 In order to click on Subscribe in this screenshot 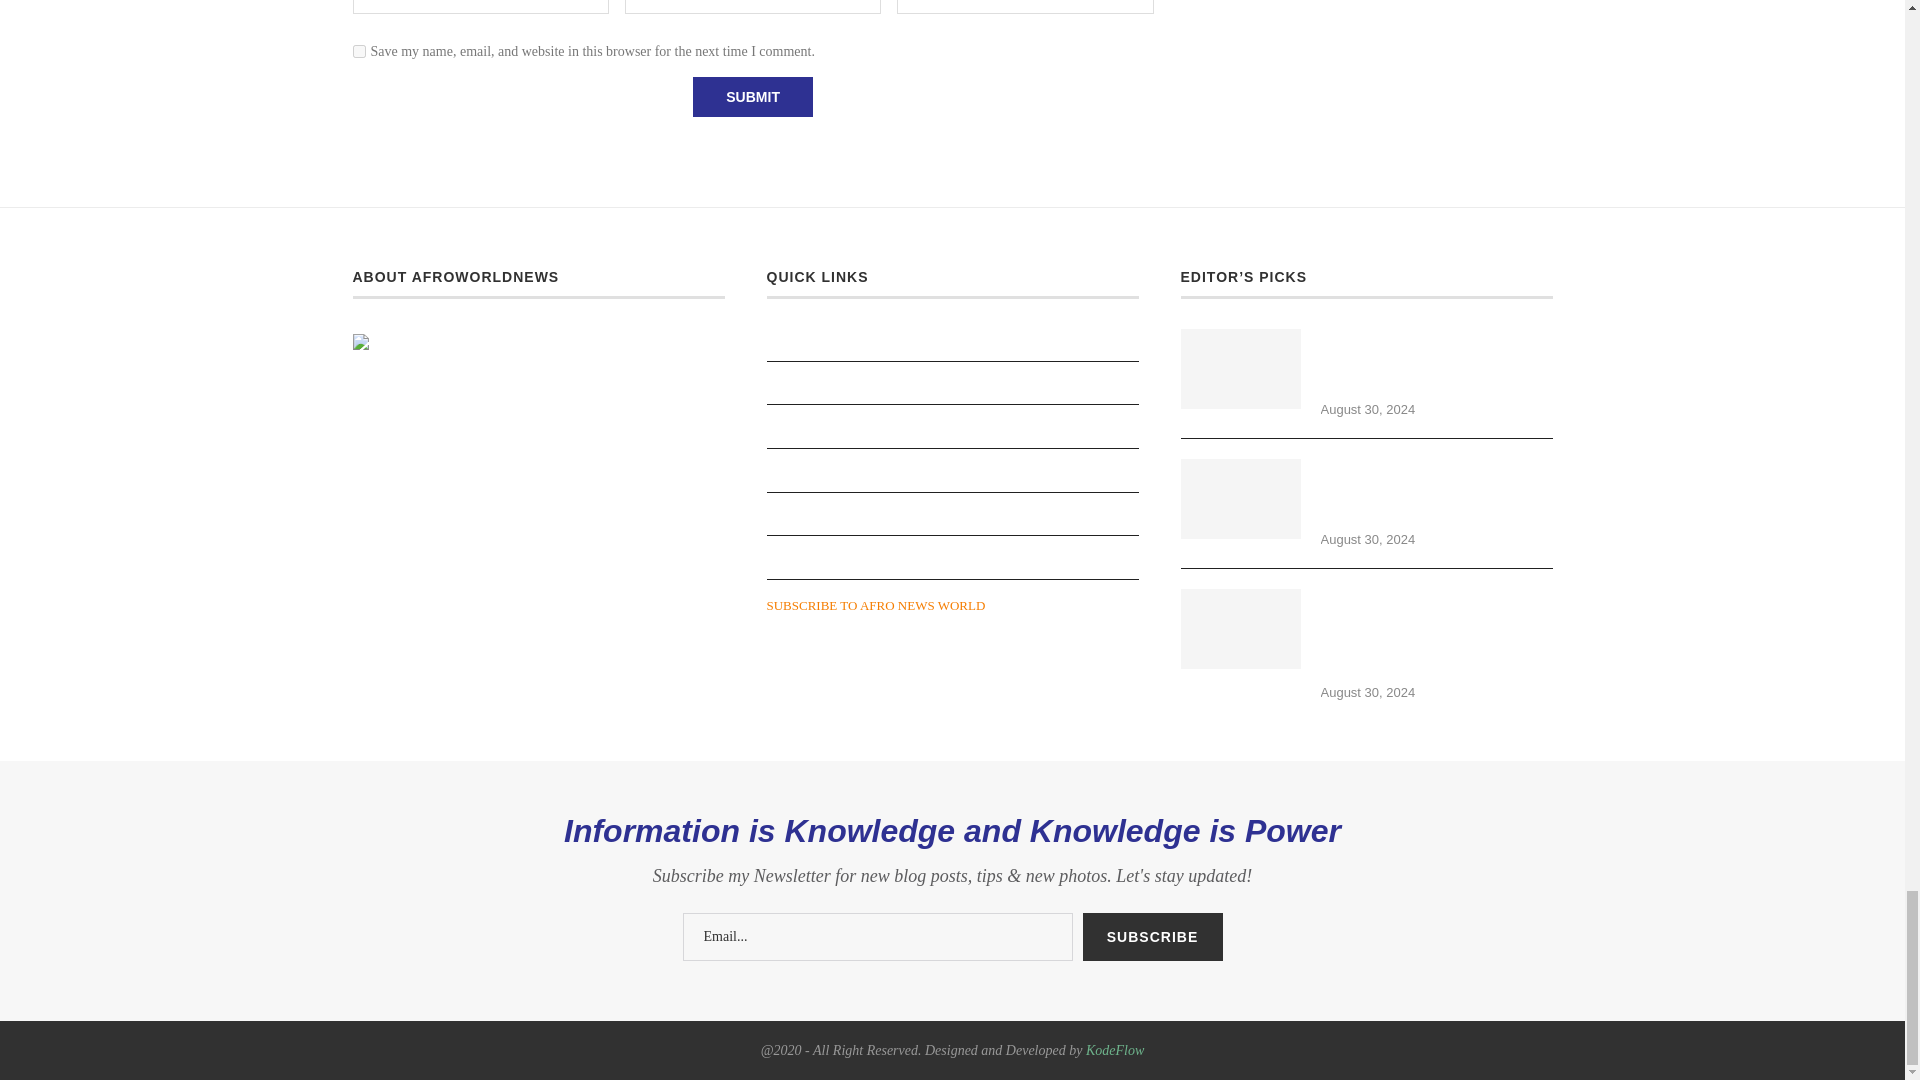, I will do `click(1152, 936)`.